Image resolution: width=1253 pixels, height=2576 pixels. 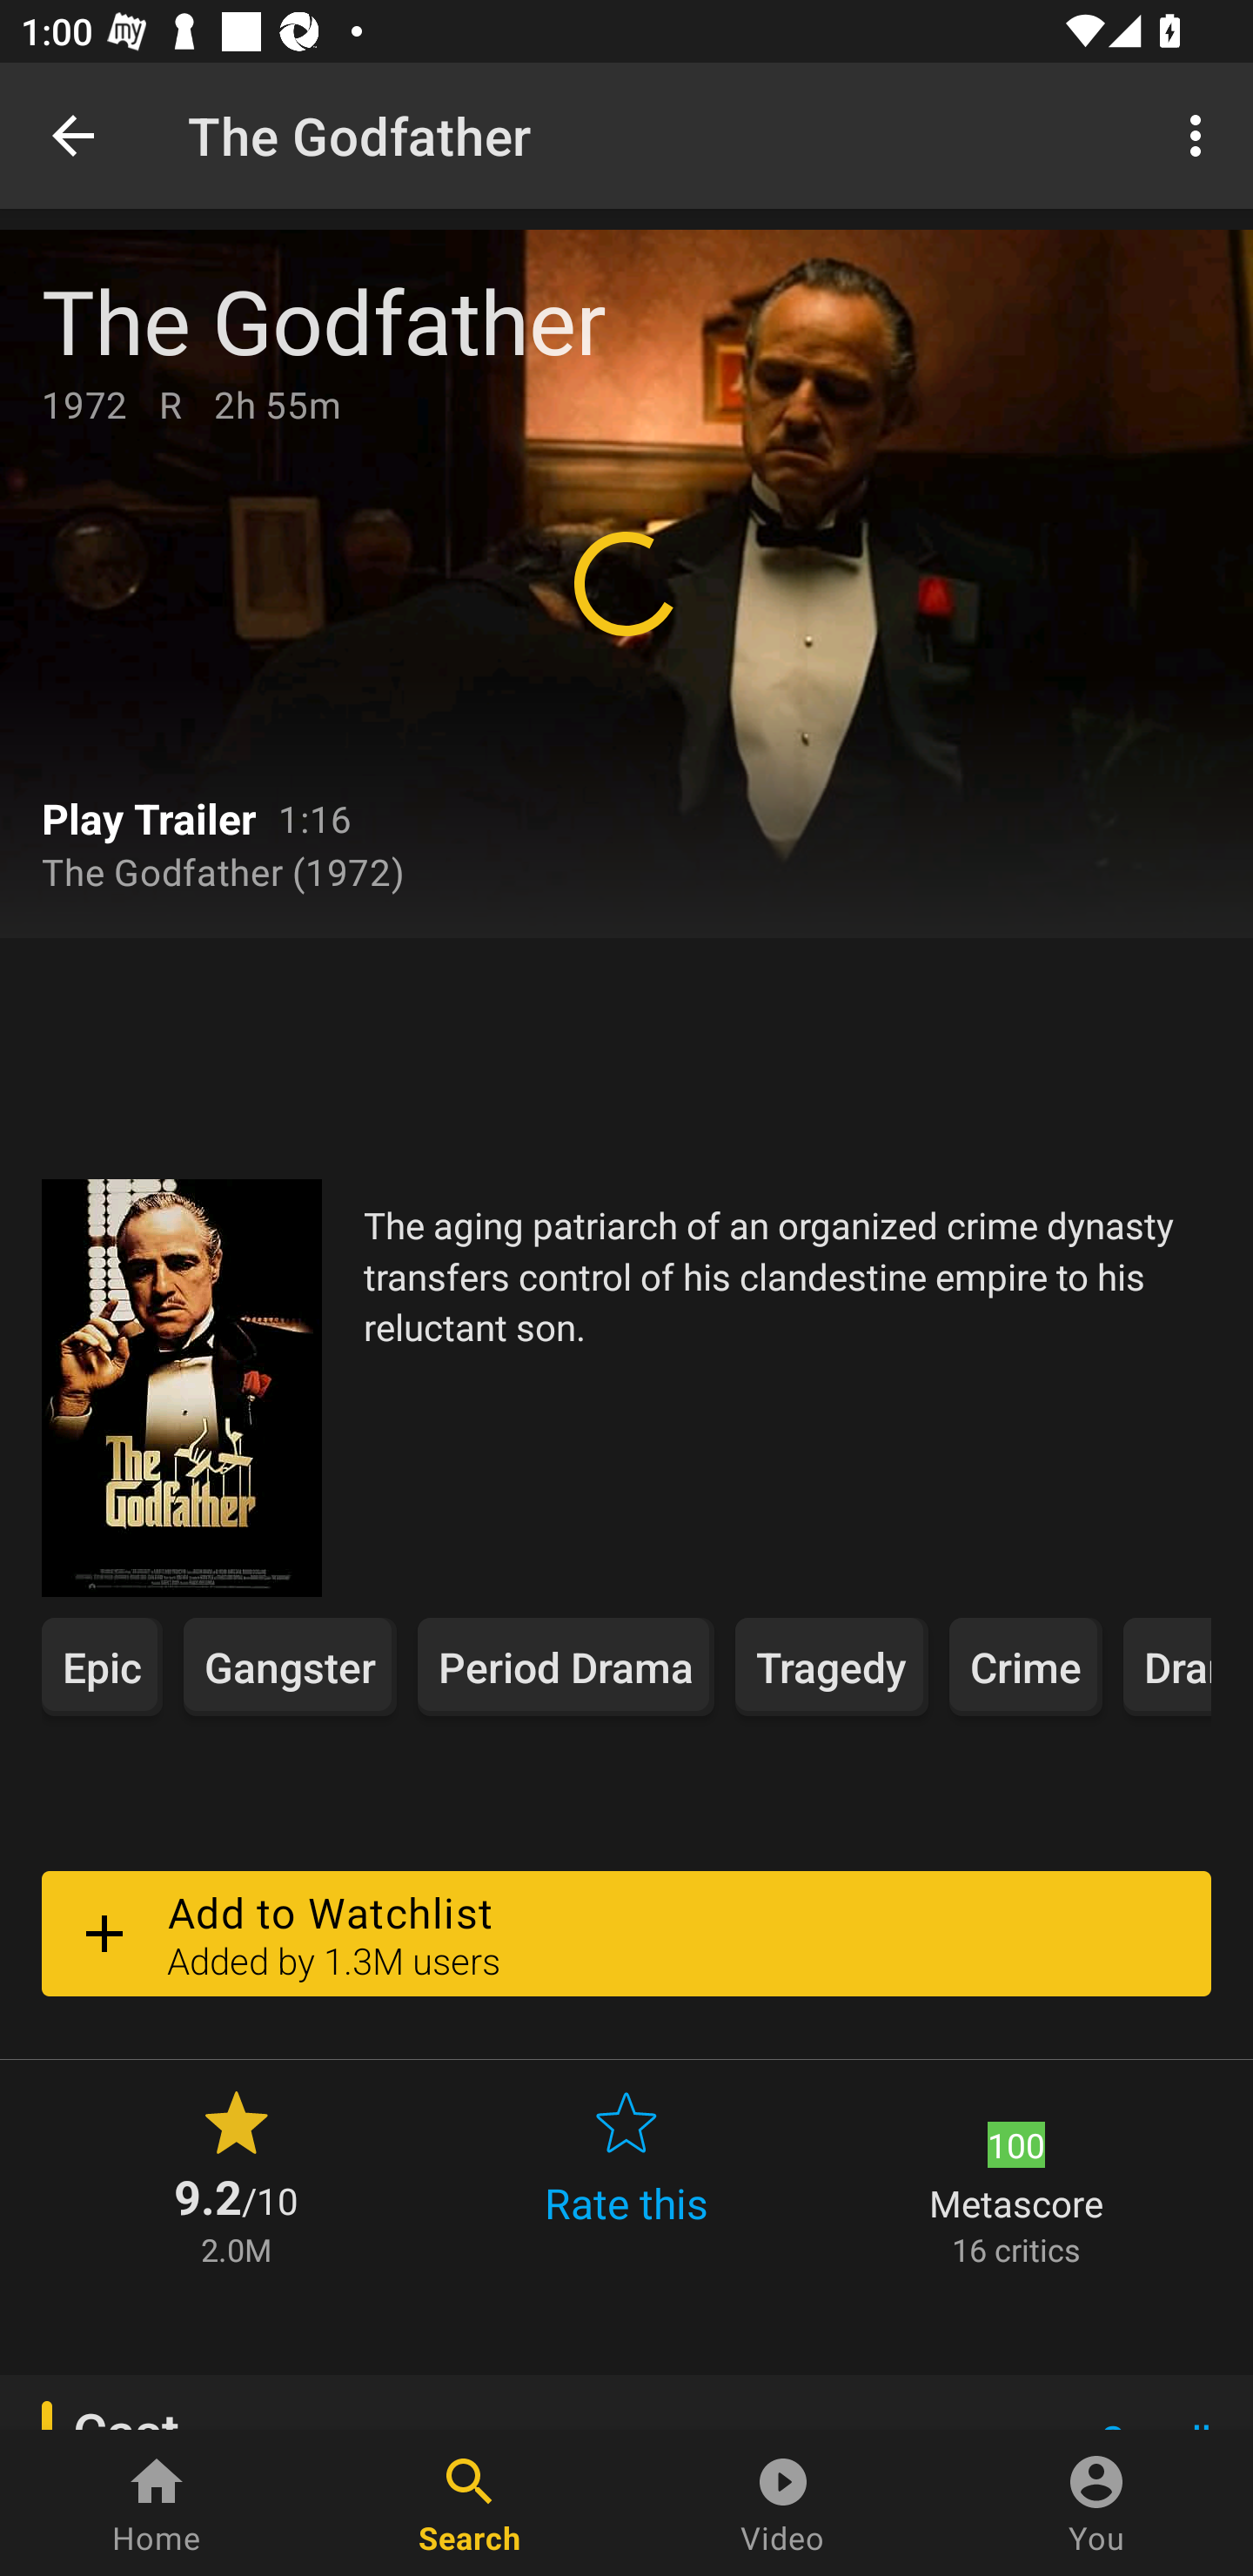 I want to click on 100 Metascore 16 critics, so click(x=1016, y=2175).